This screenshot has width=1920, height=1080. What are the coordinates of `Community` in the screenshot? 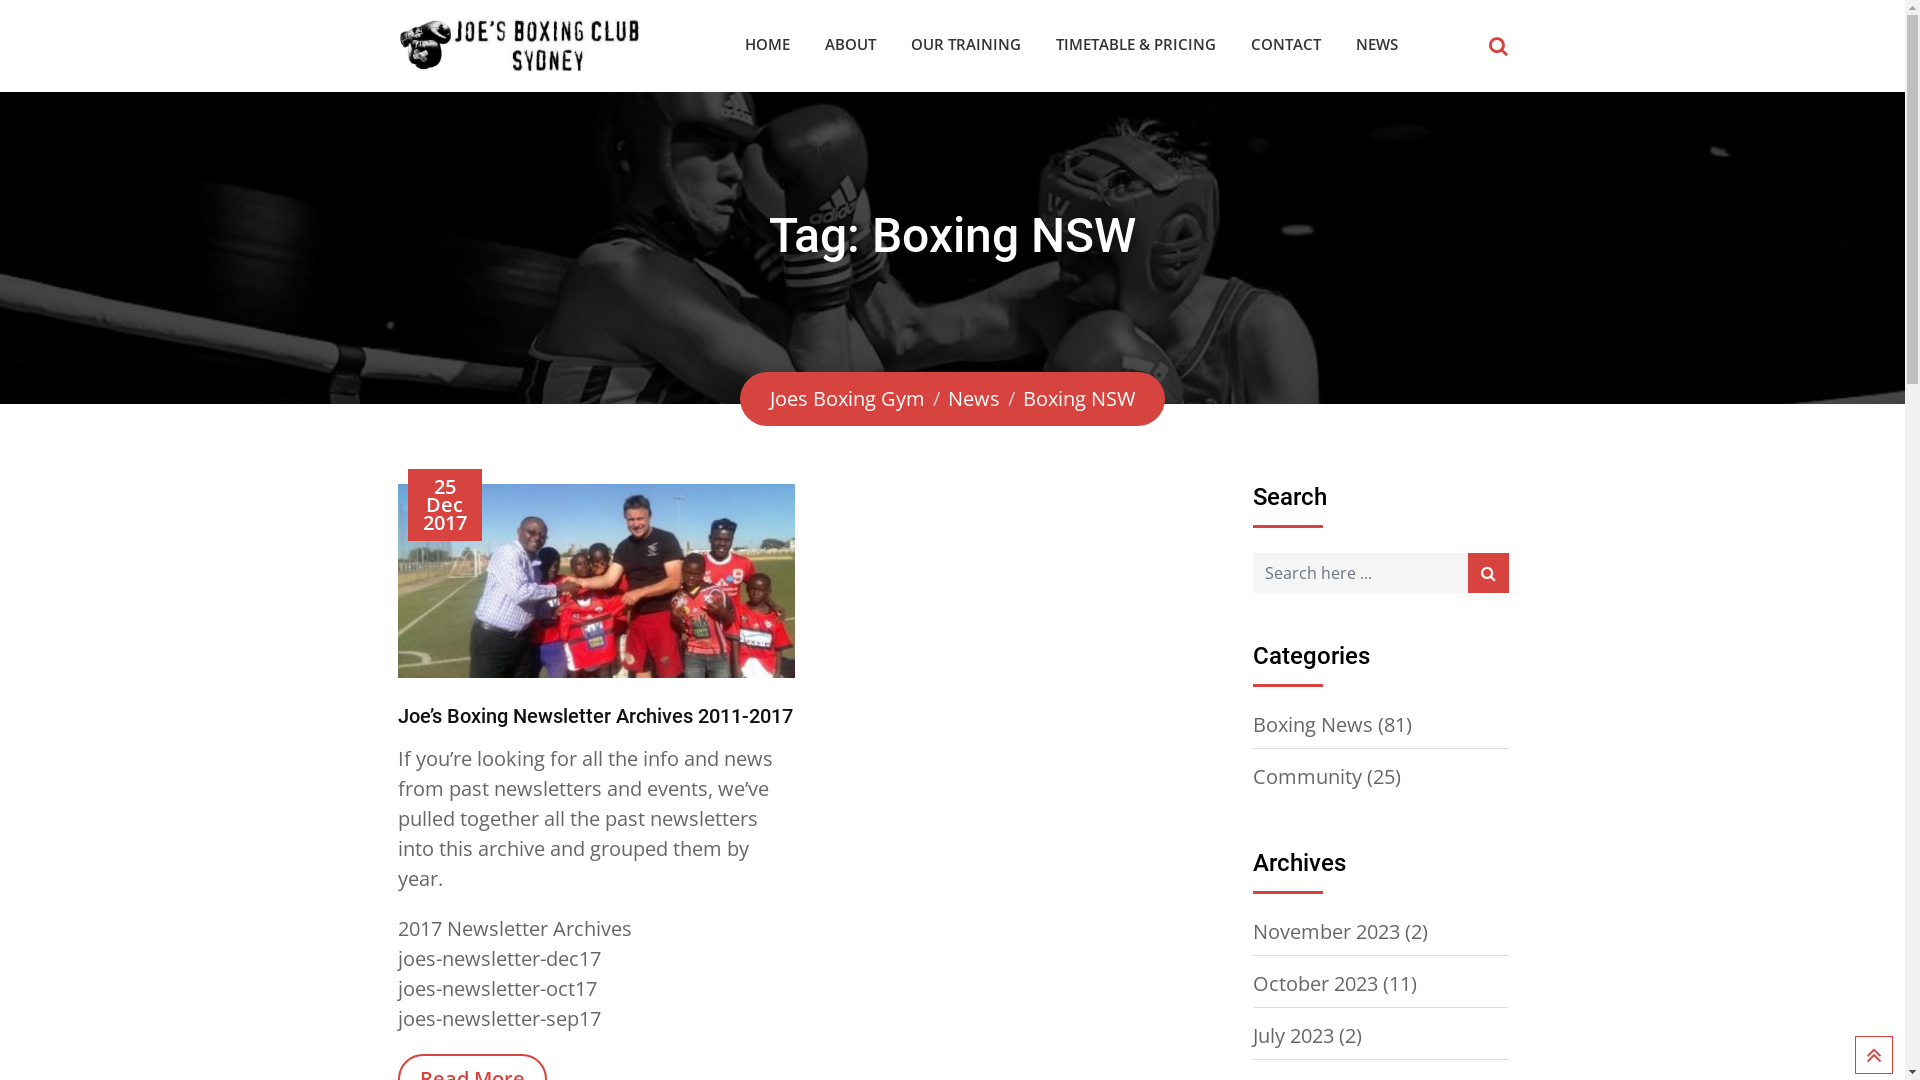 It's located at (1306, 777).